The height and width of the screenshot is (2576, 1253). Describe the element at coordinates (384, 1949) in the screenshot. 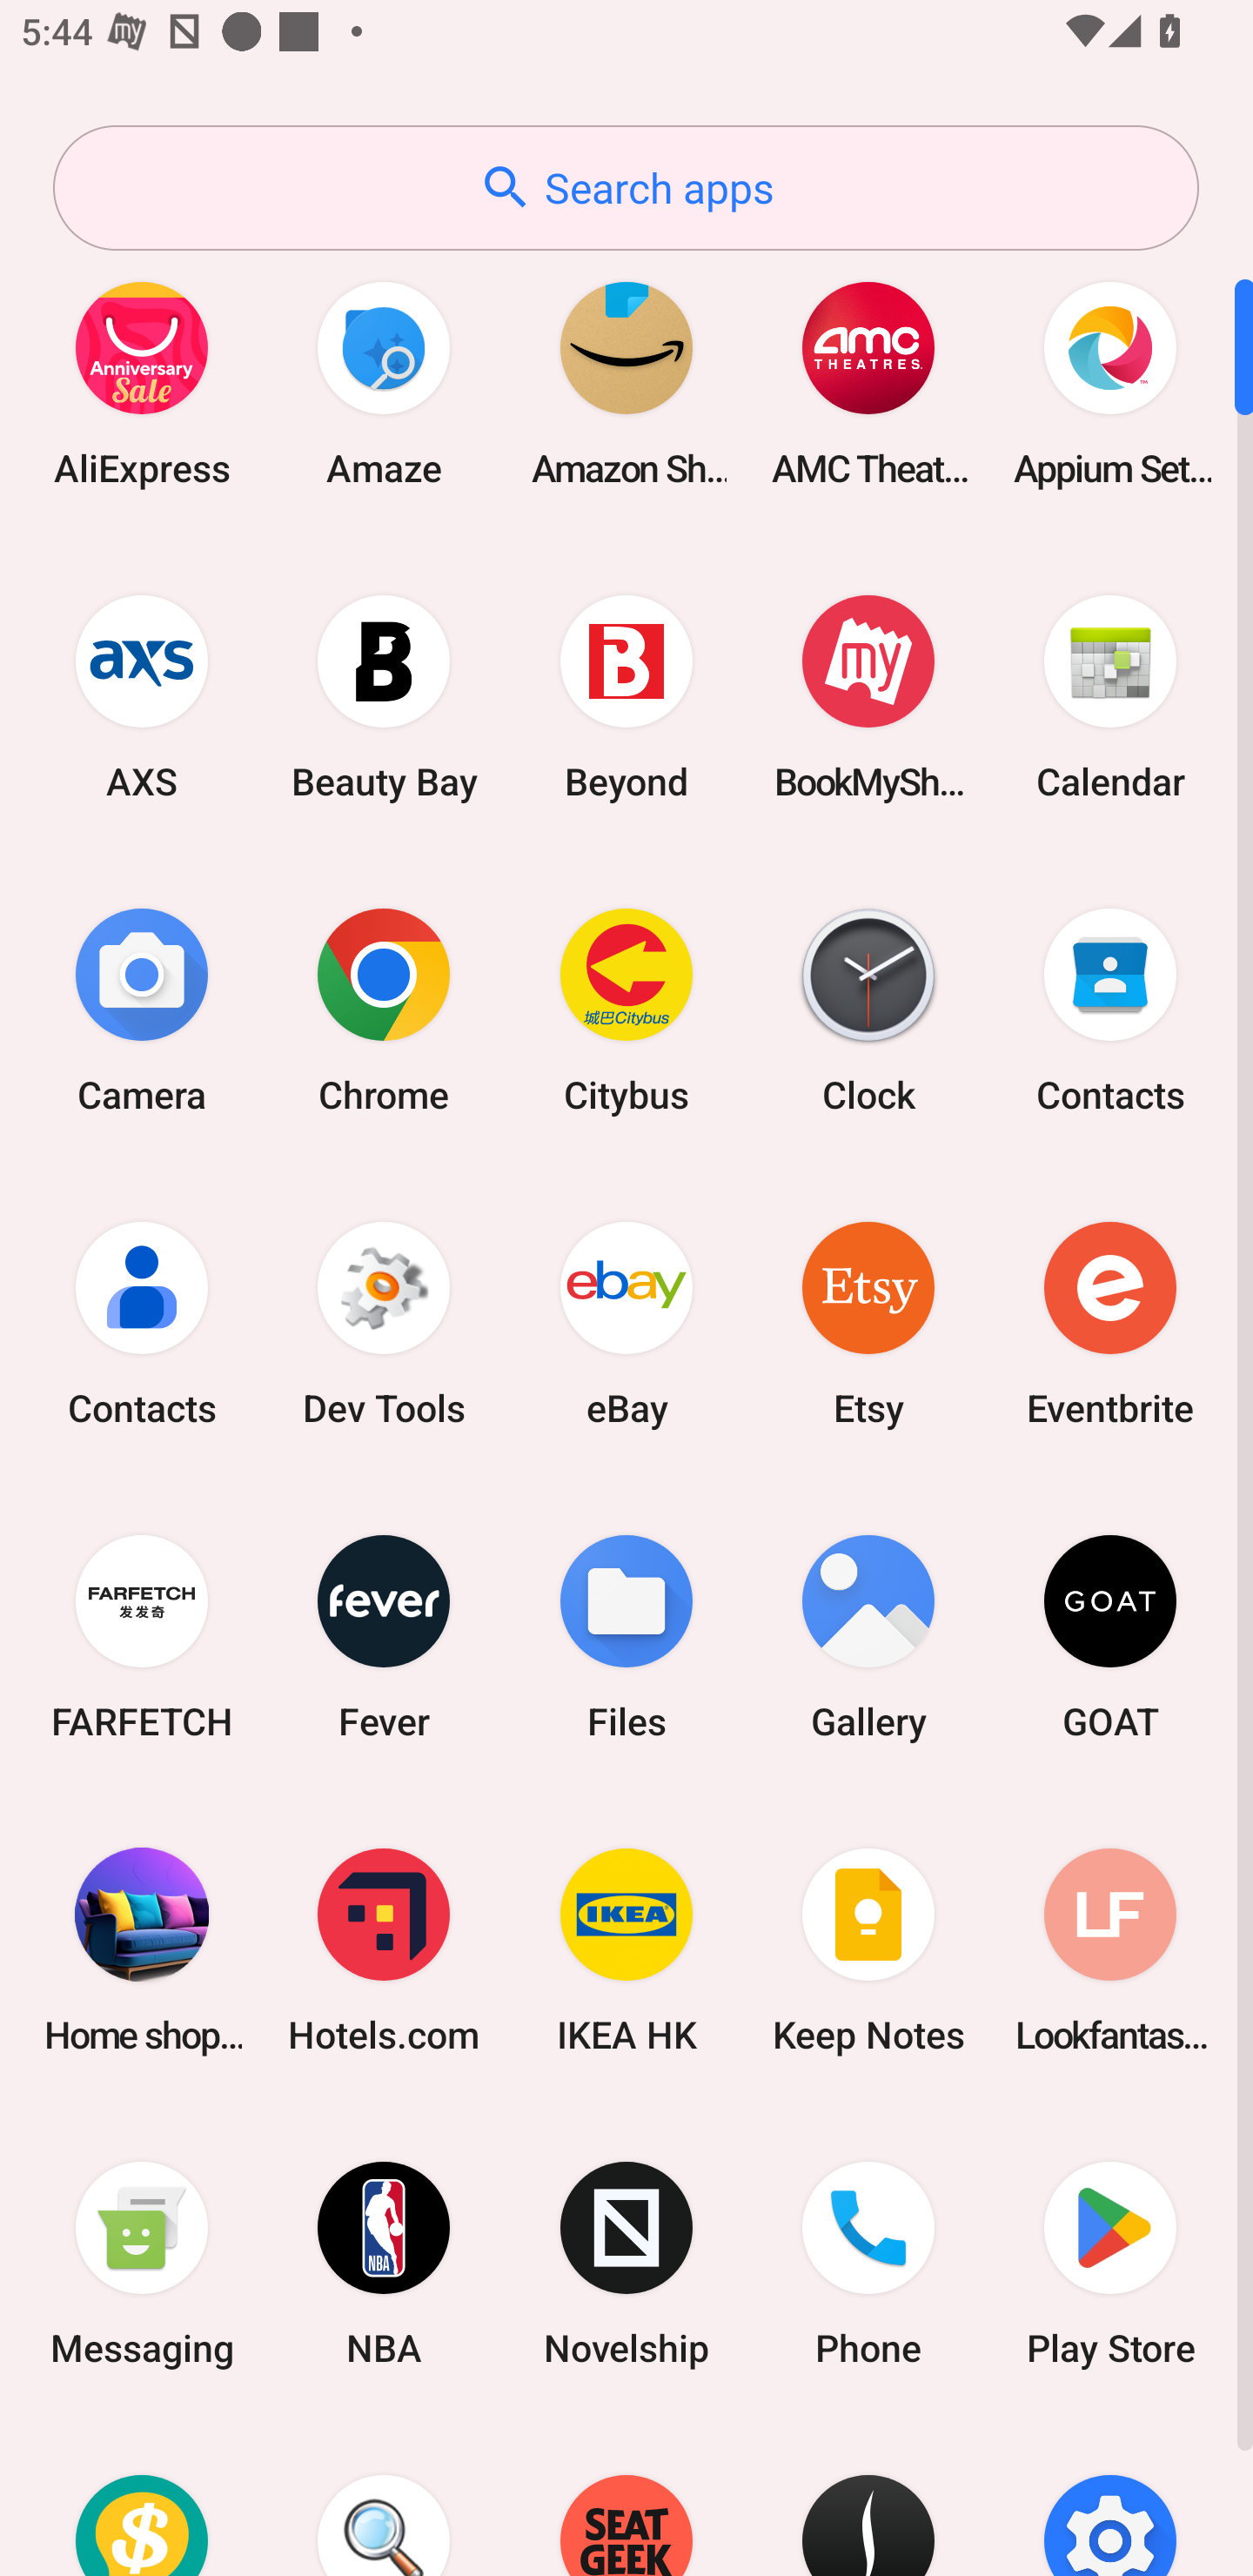

I see `Hotels.com` at that location.